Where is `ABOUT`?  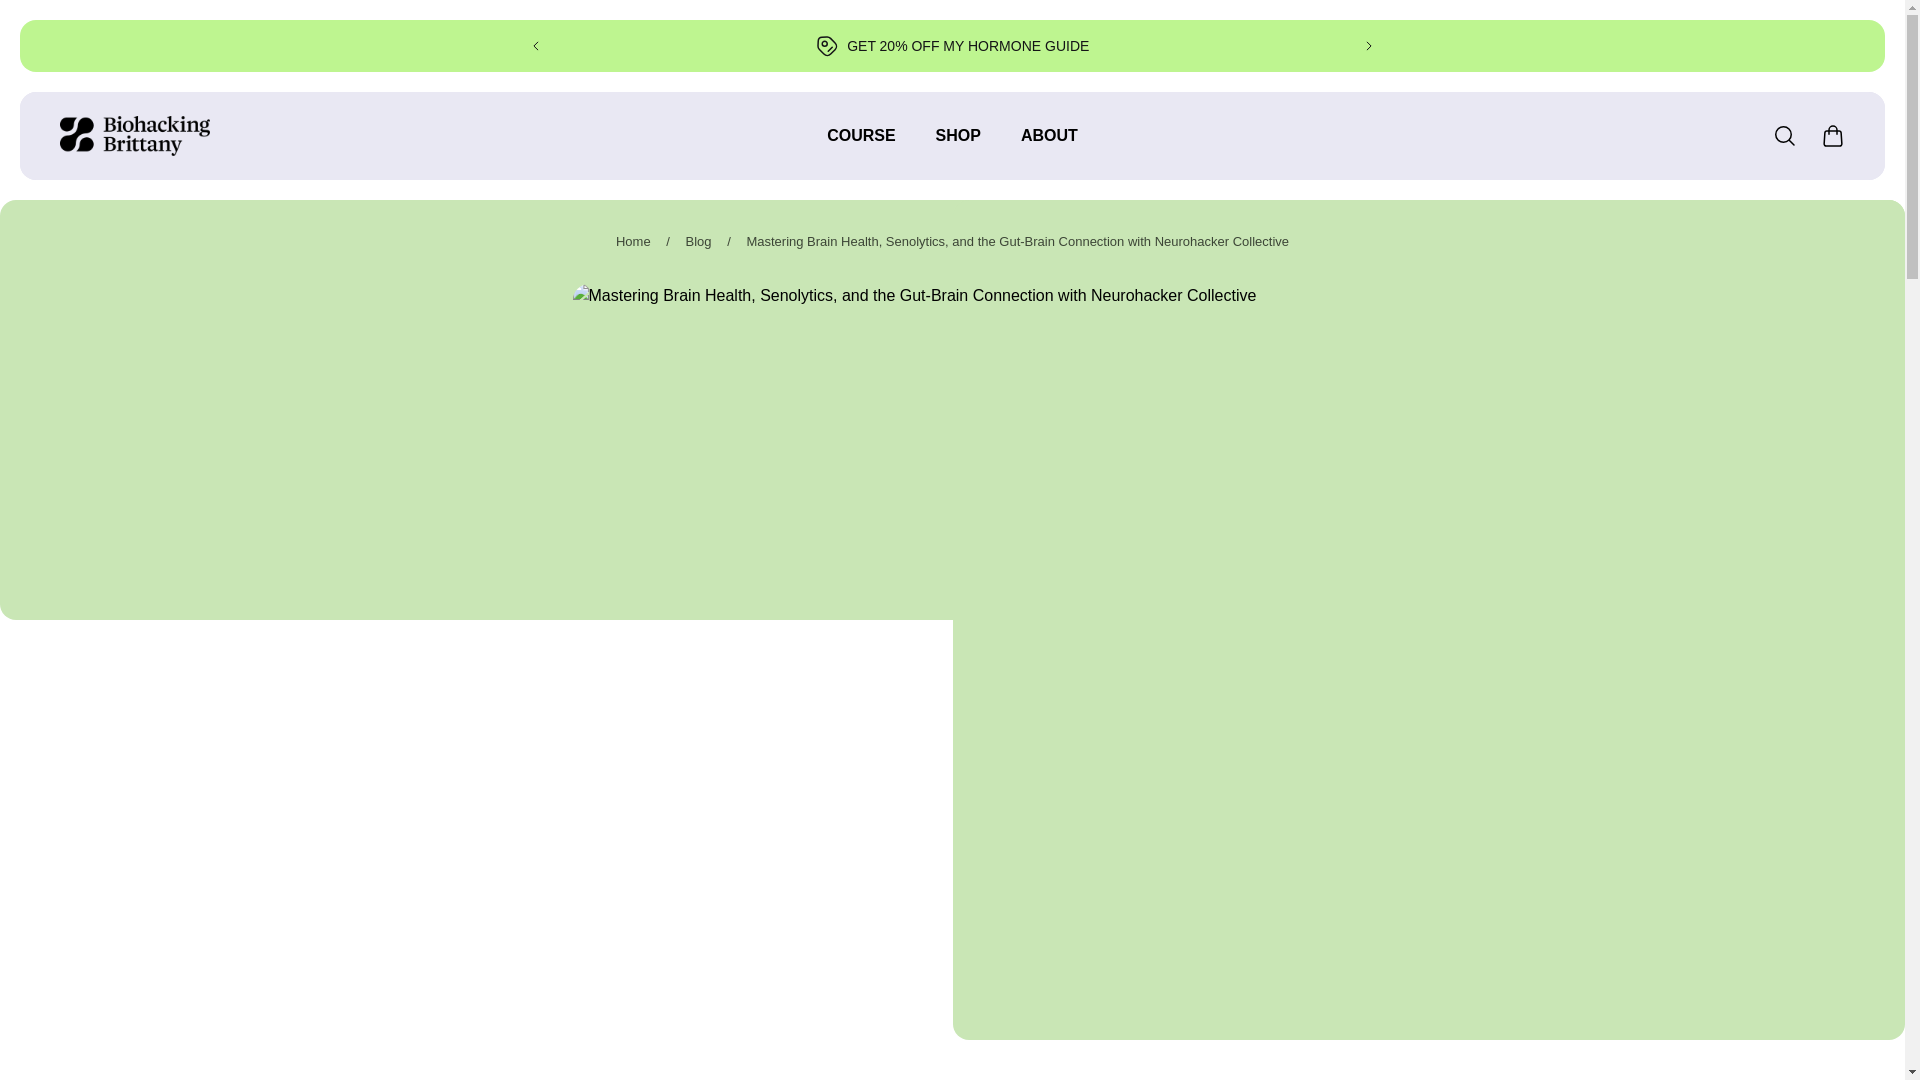
ABOUT is located at coordinates (1049, 146).